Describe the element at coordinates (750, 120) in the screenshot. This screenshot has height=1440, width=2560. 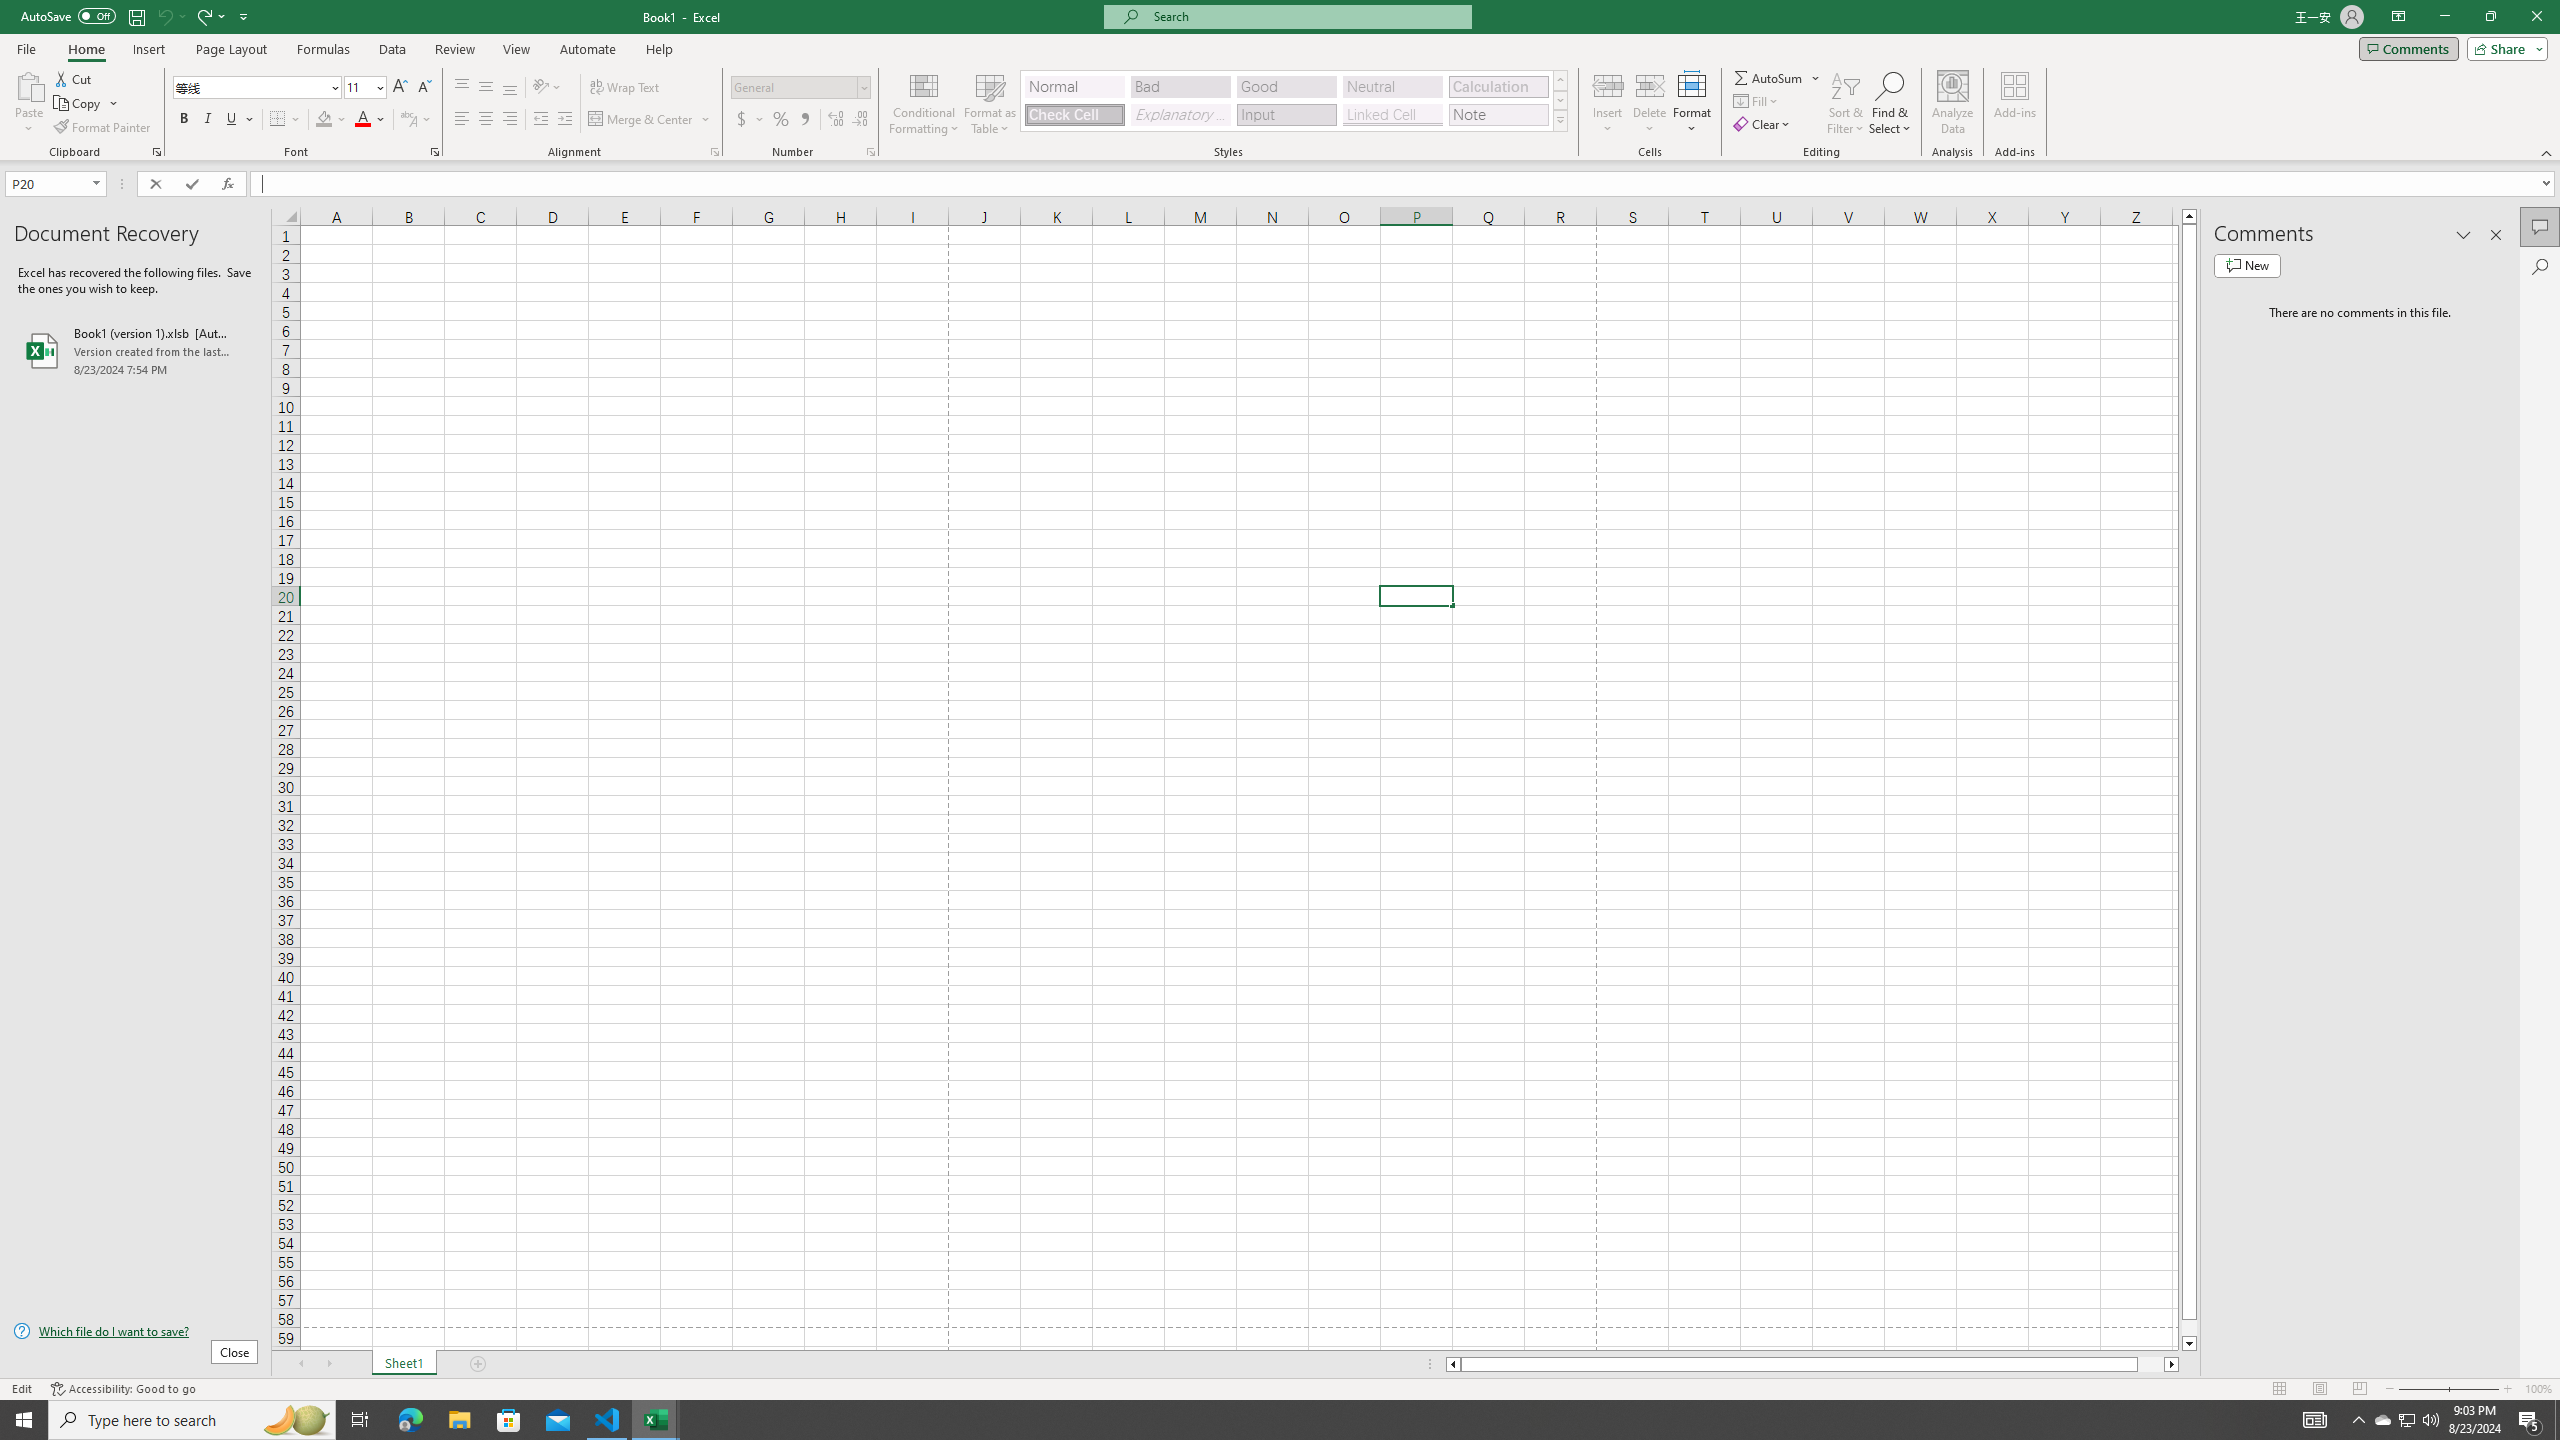
I see `Accounting Number Format` at that location.